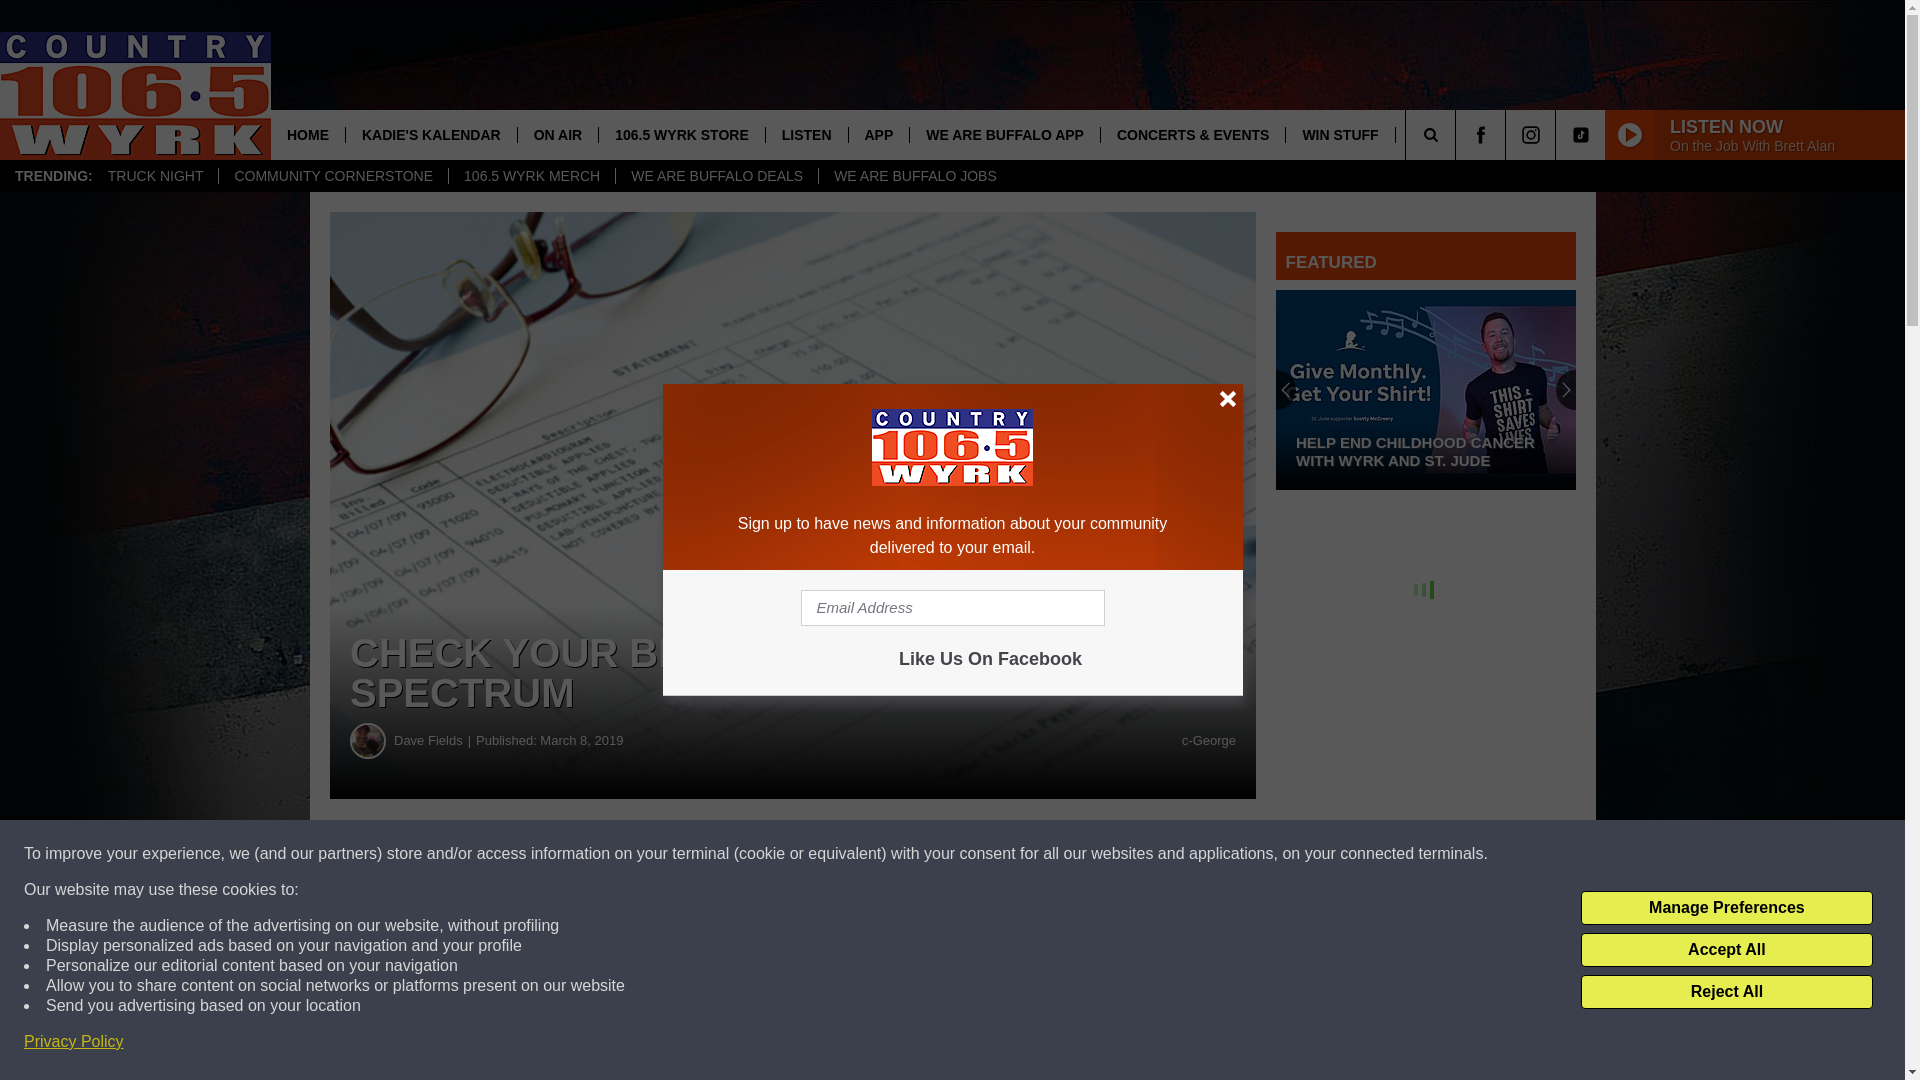 The image size is (1920, 1080). I want to click on 106.5 WYRK STORE, so click(680, 134).